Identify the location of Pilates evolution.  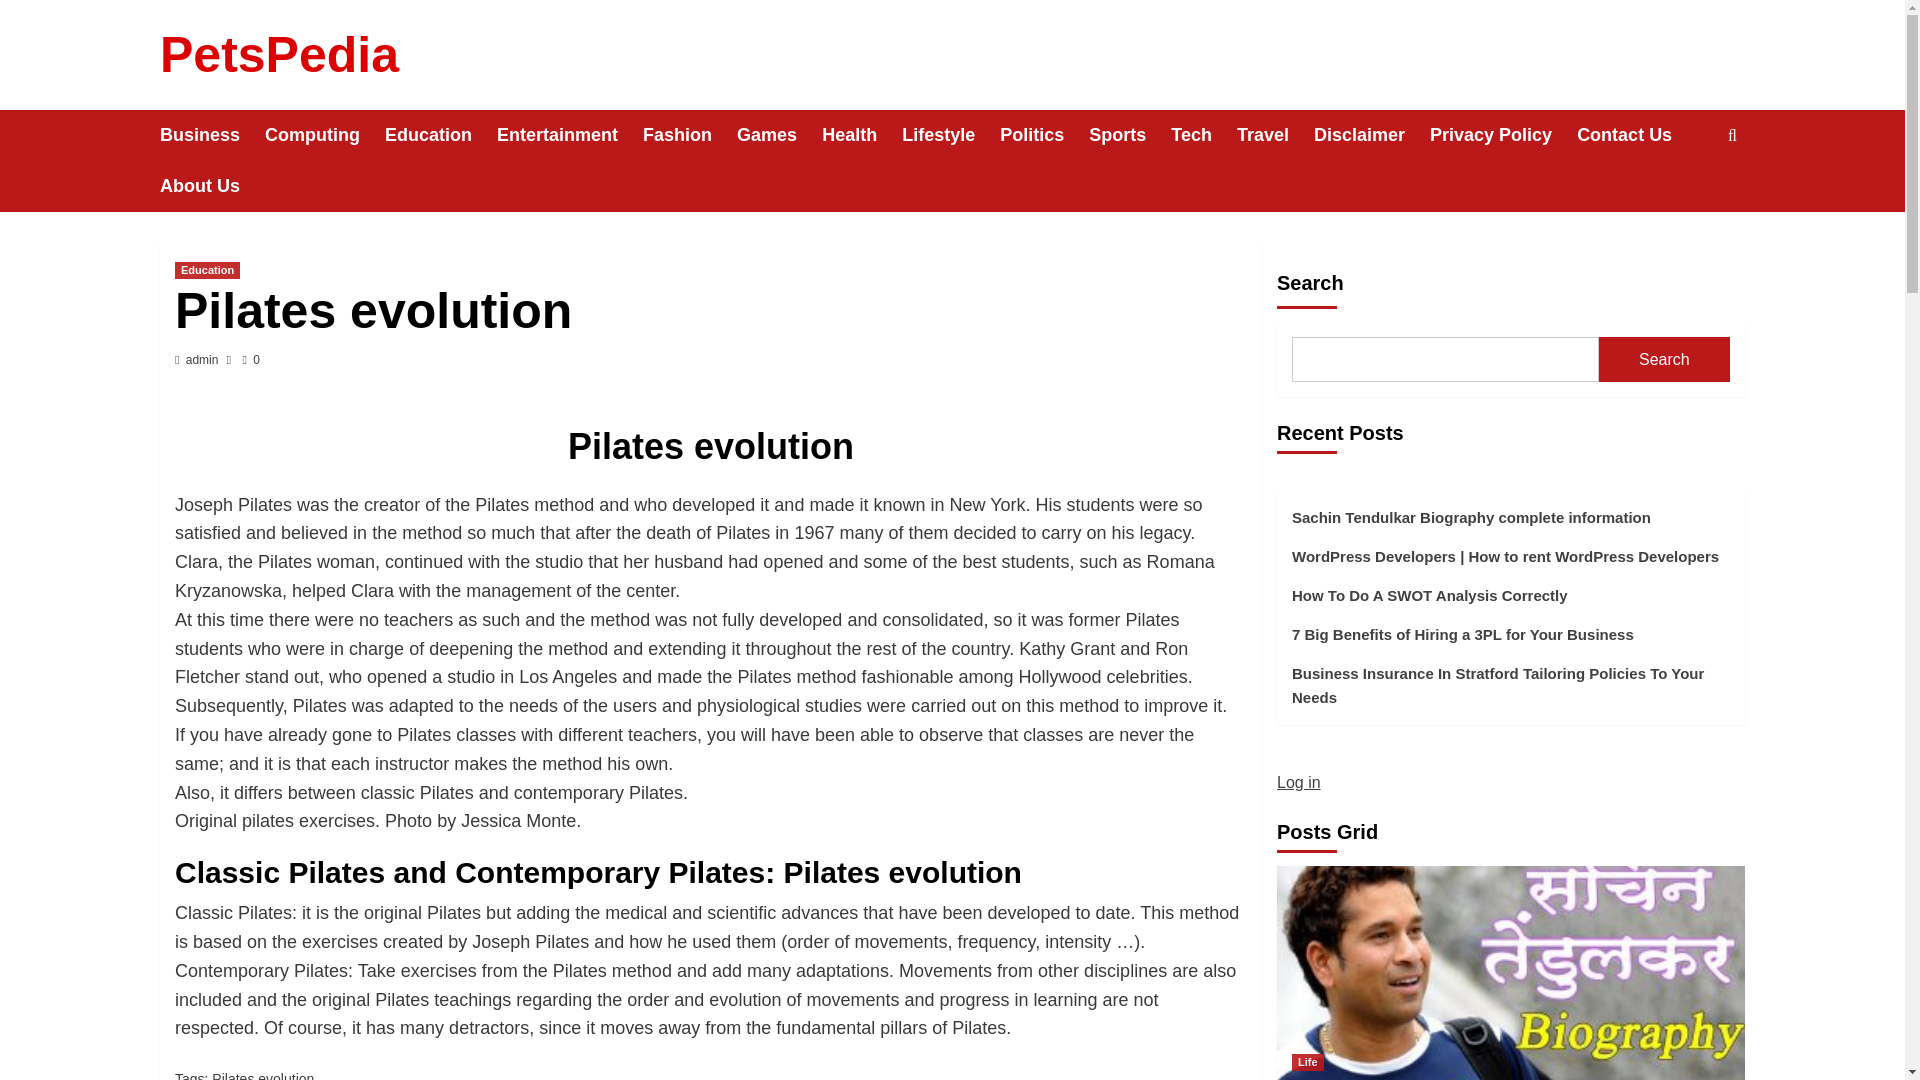
(262, 1076).